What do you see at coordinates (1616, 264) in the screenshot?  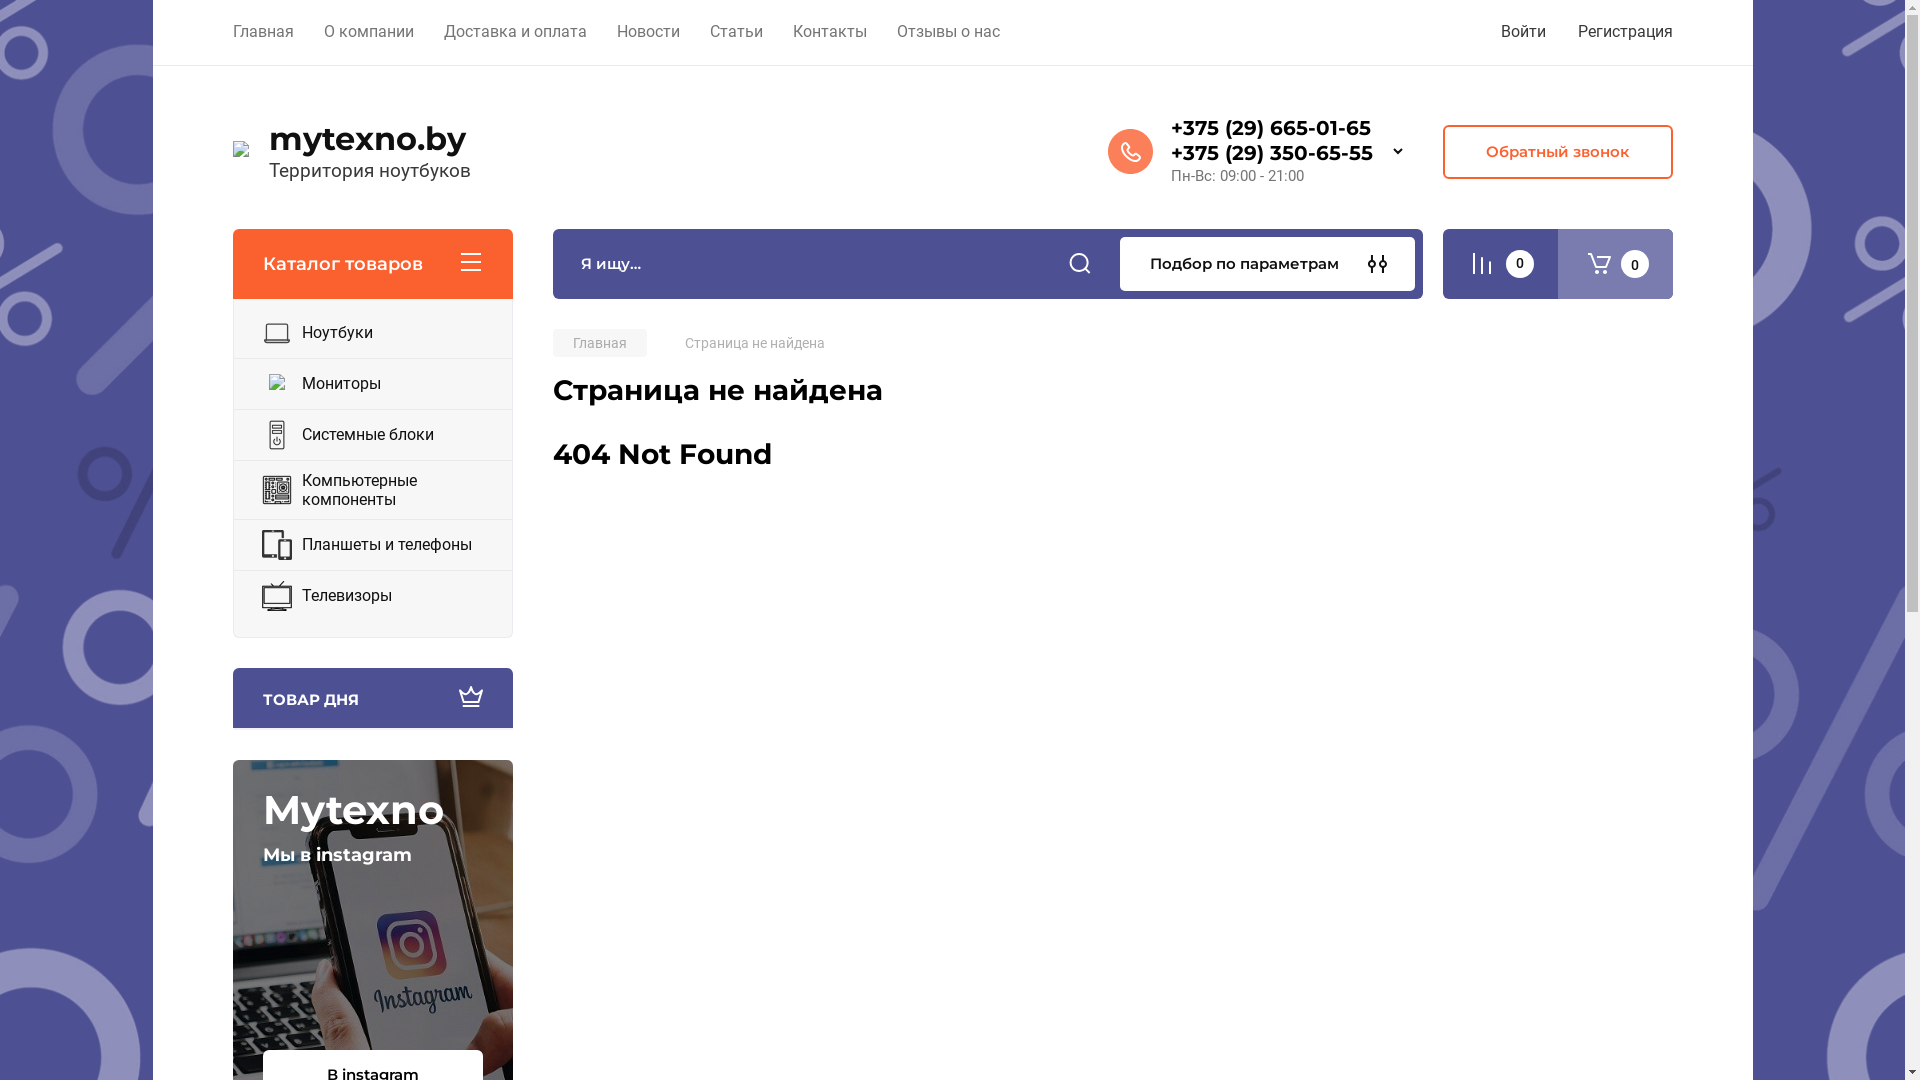 I see `0` at bounding box center [1616, 264].